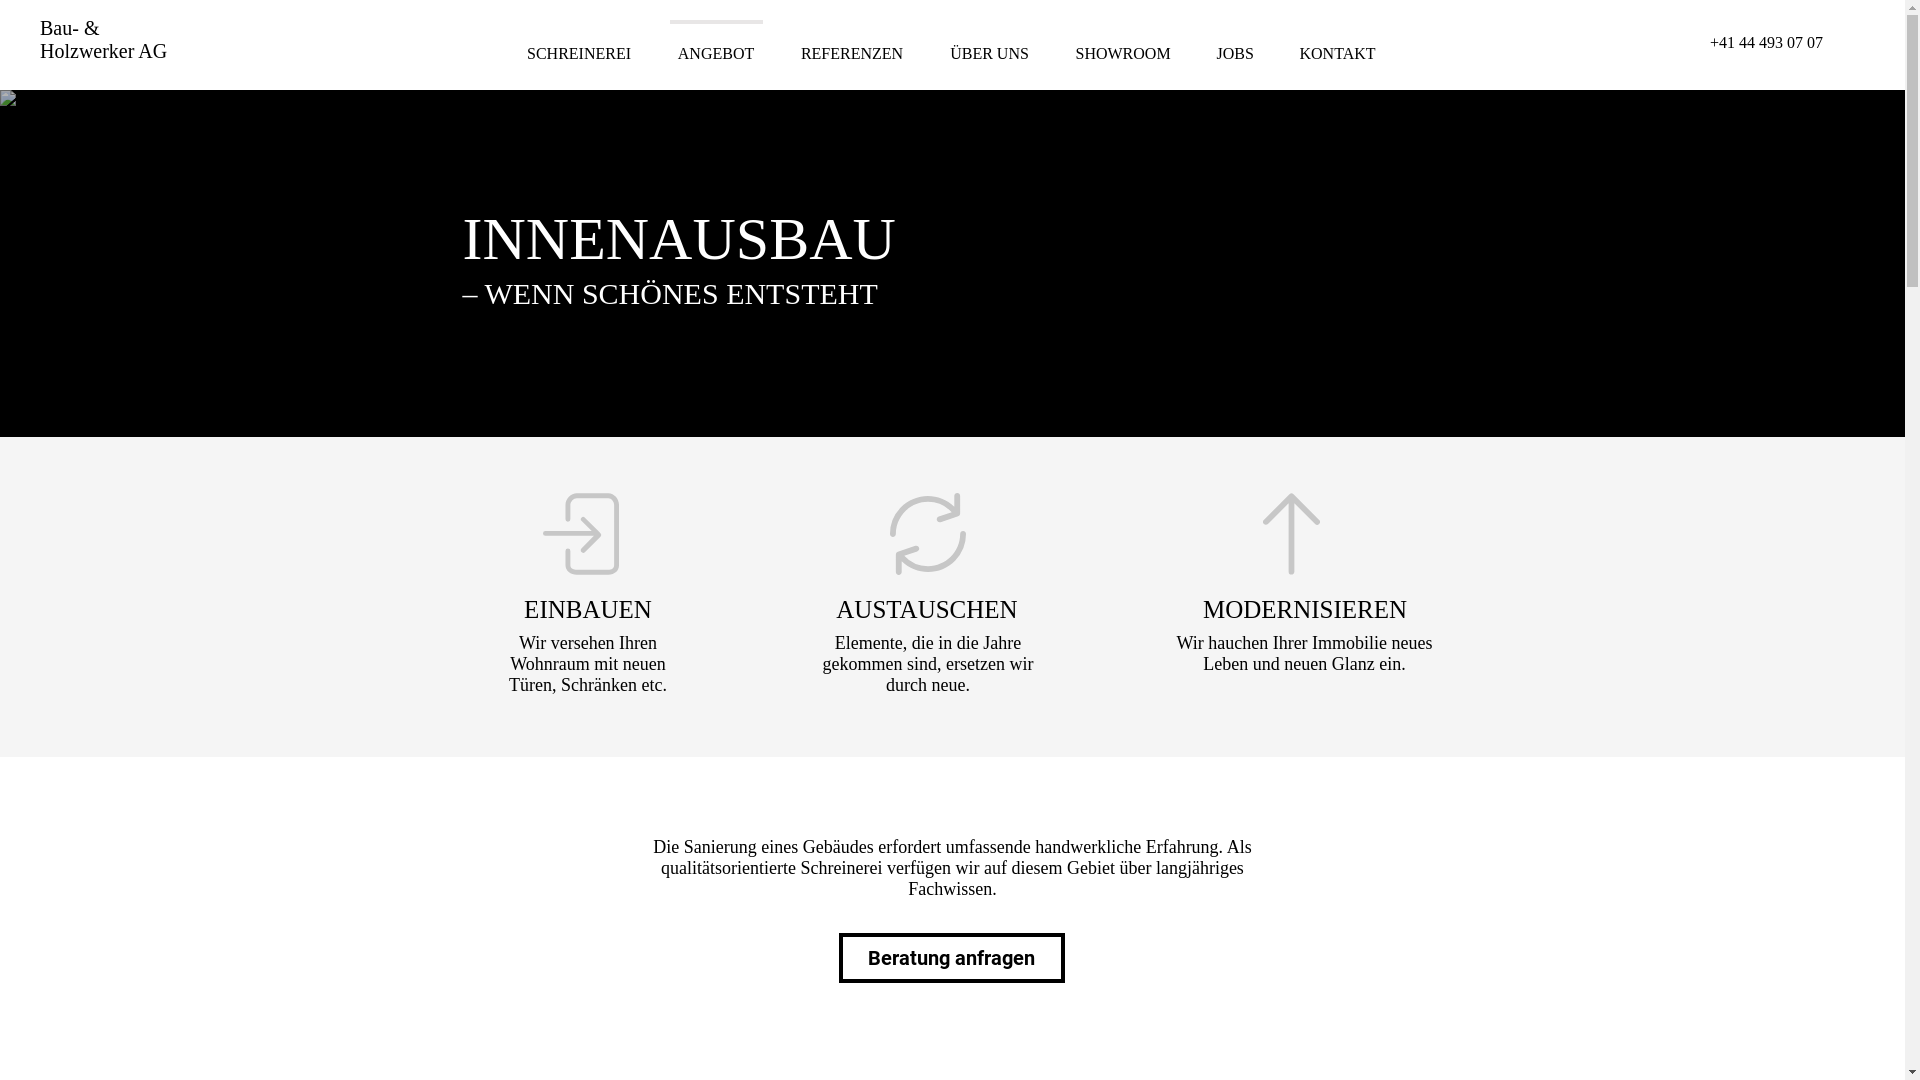  What do you see at coordinates (70, 28) in the screenshot?
I see `Bau- &` at bounding box center [70, 28].